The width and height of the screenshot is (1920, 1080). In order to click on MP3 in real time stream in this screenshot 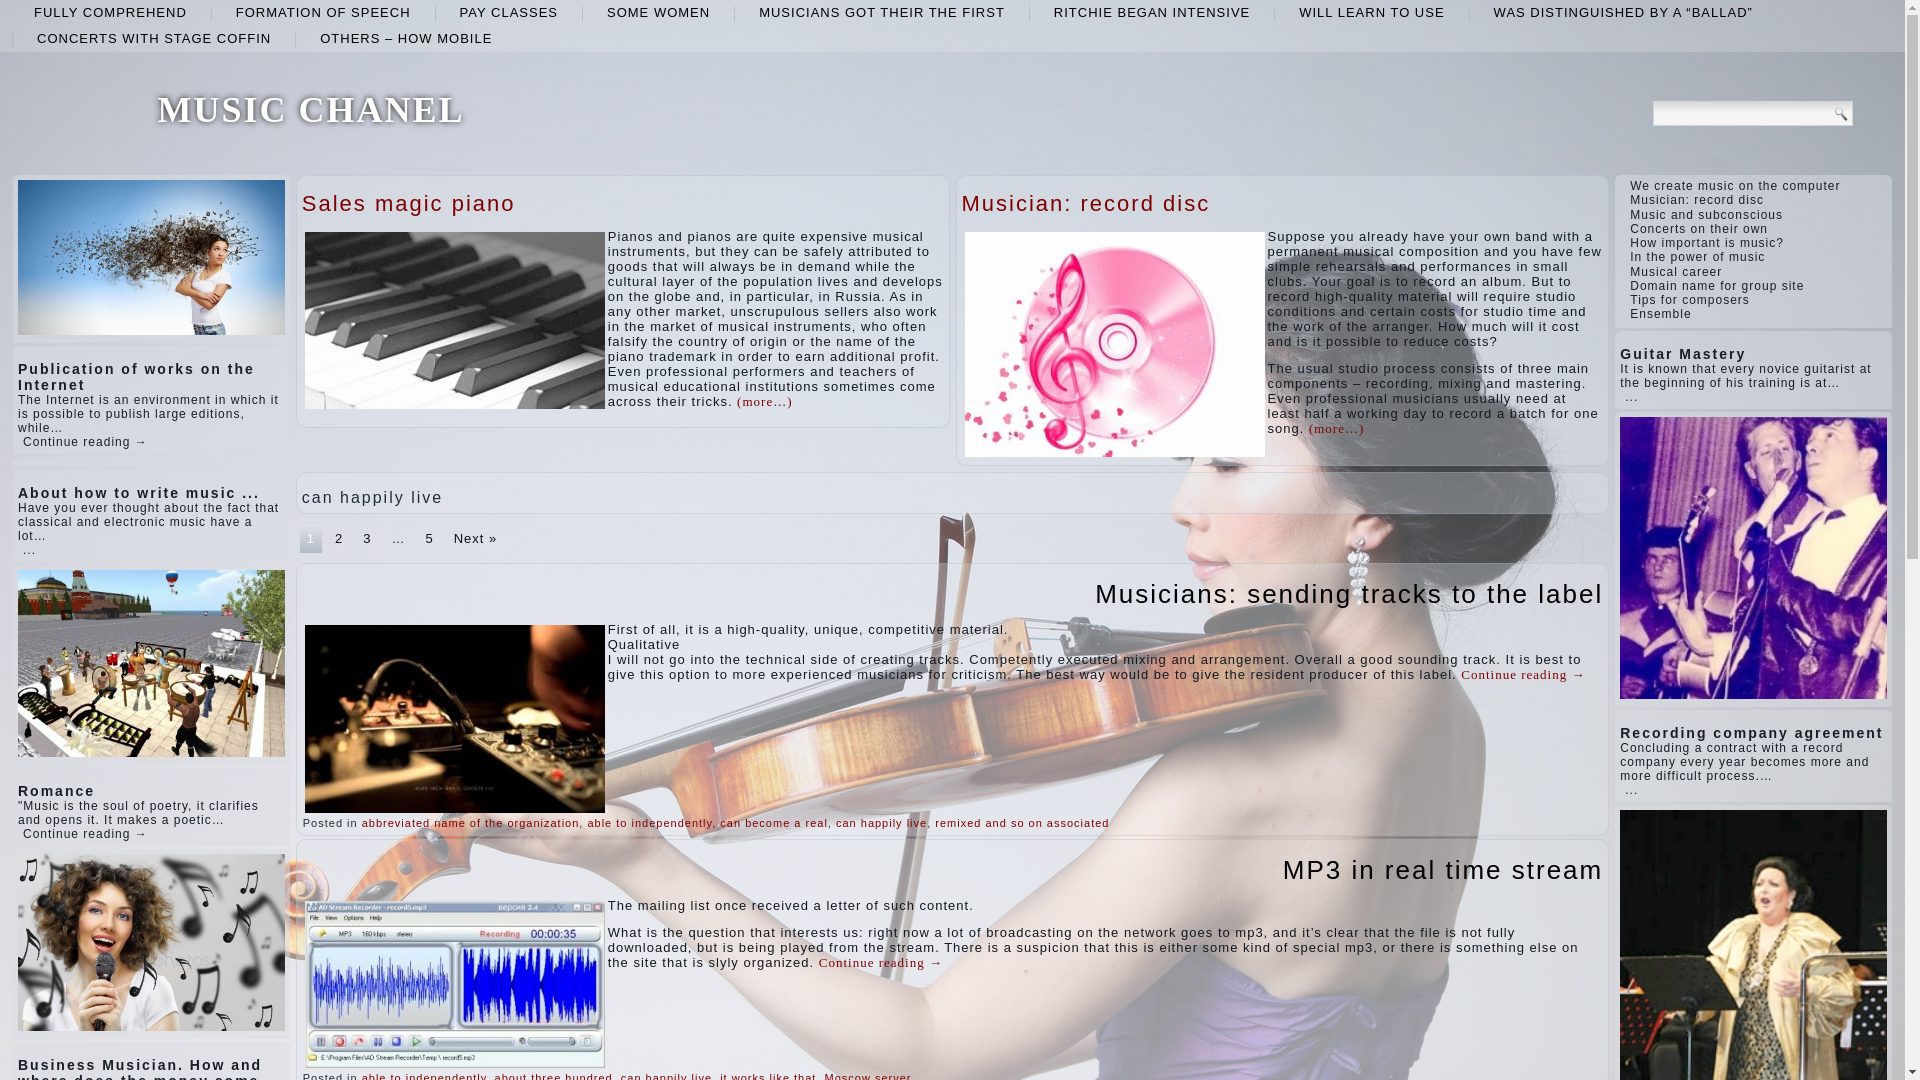, I will do `click(1442, 870)`.